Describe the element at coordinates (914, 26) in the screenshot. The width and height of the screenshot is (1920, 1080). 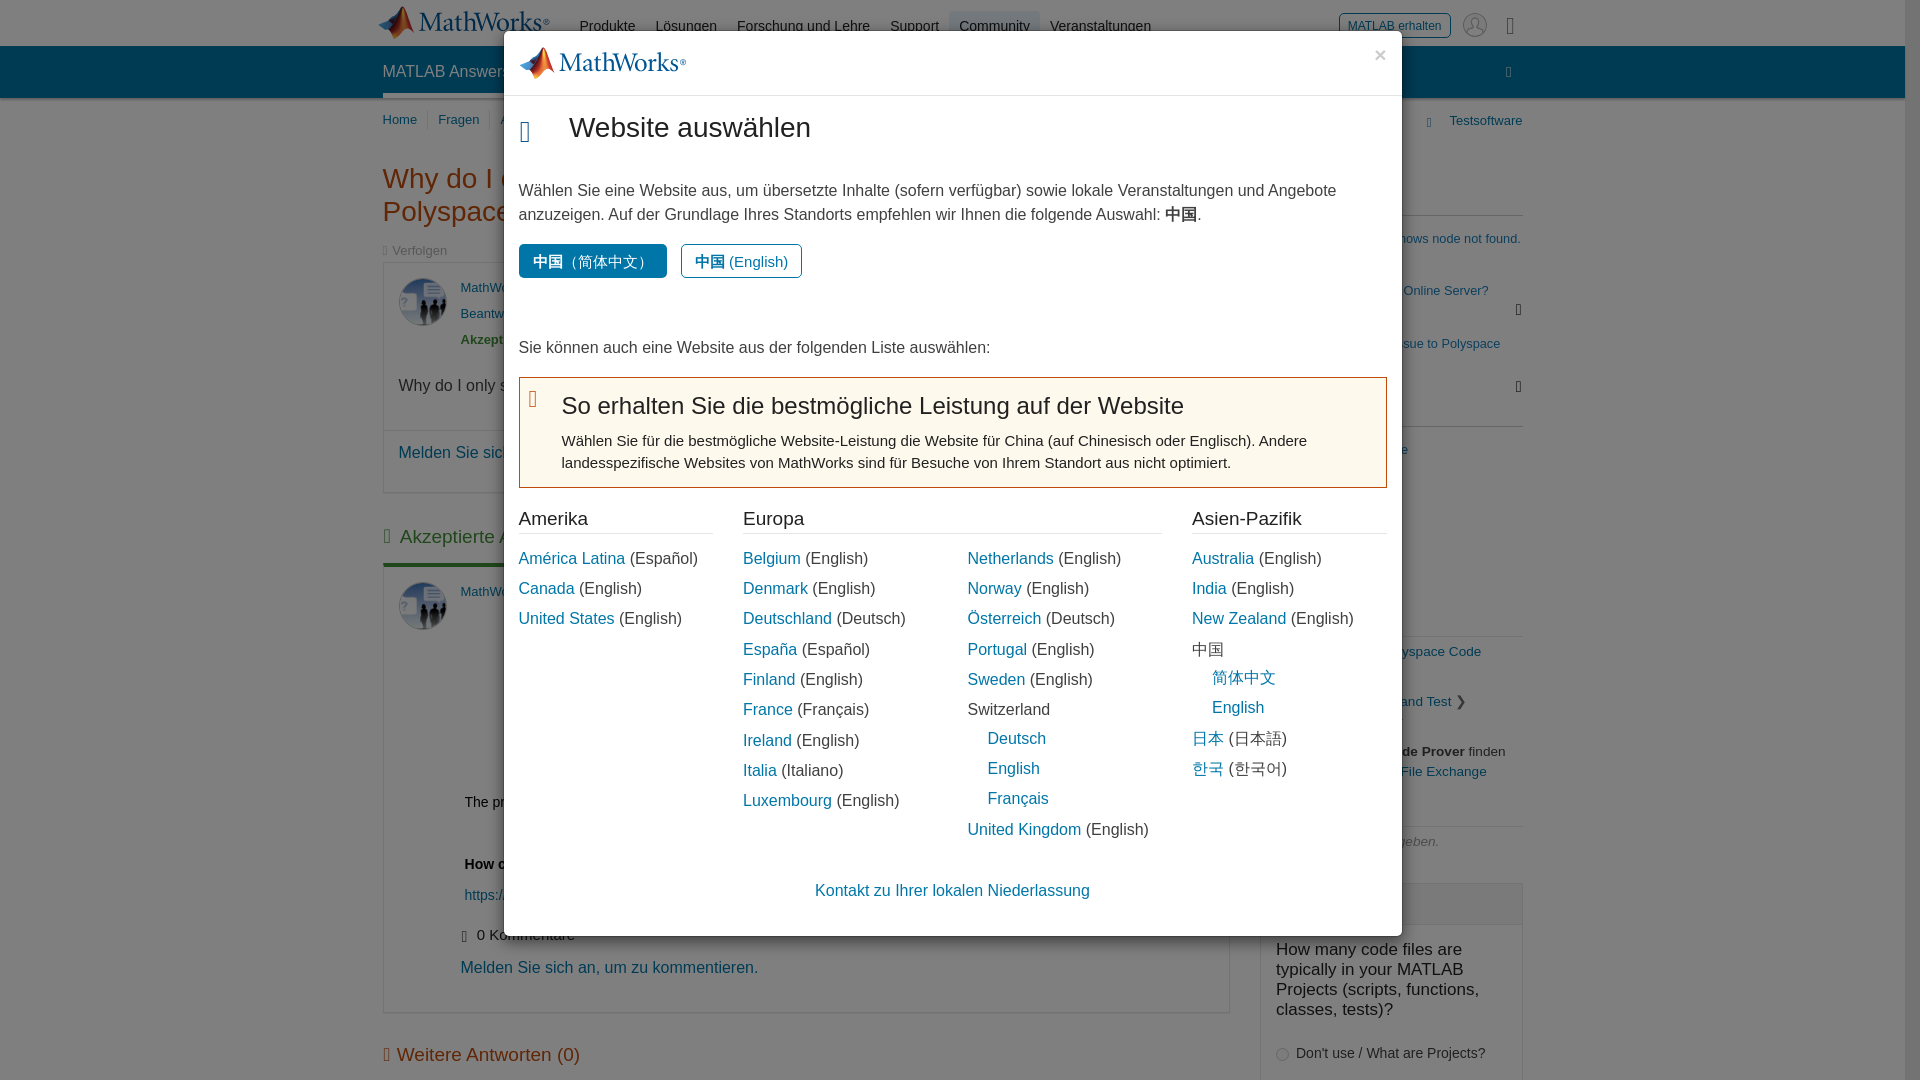
I see `Support` at that location.